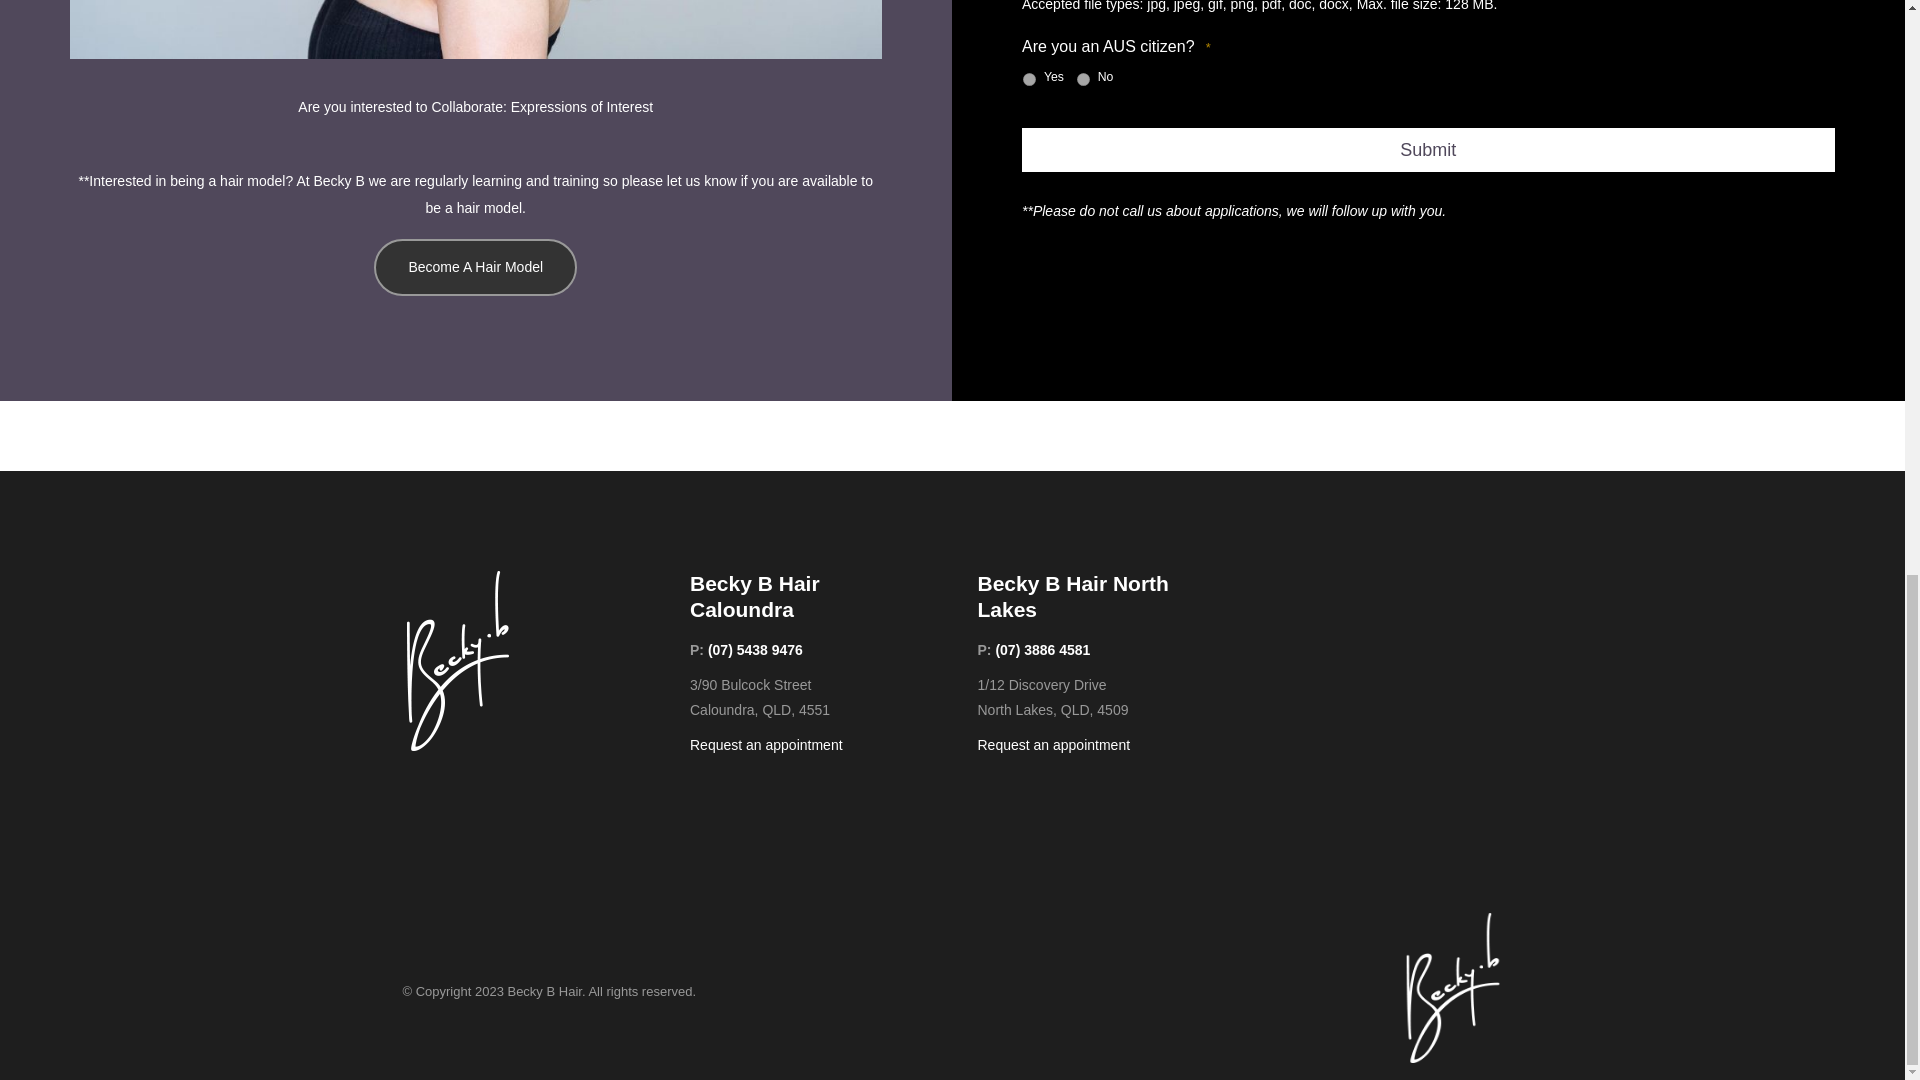  What do you see at coordinates (1030, 80) in the screenshot?
I see `Yes` at bounding box center [1030, 80].